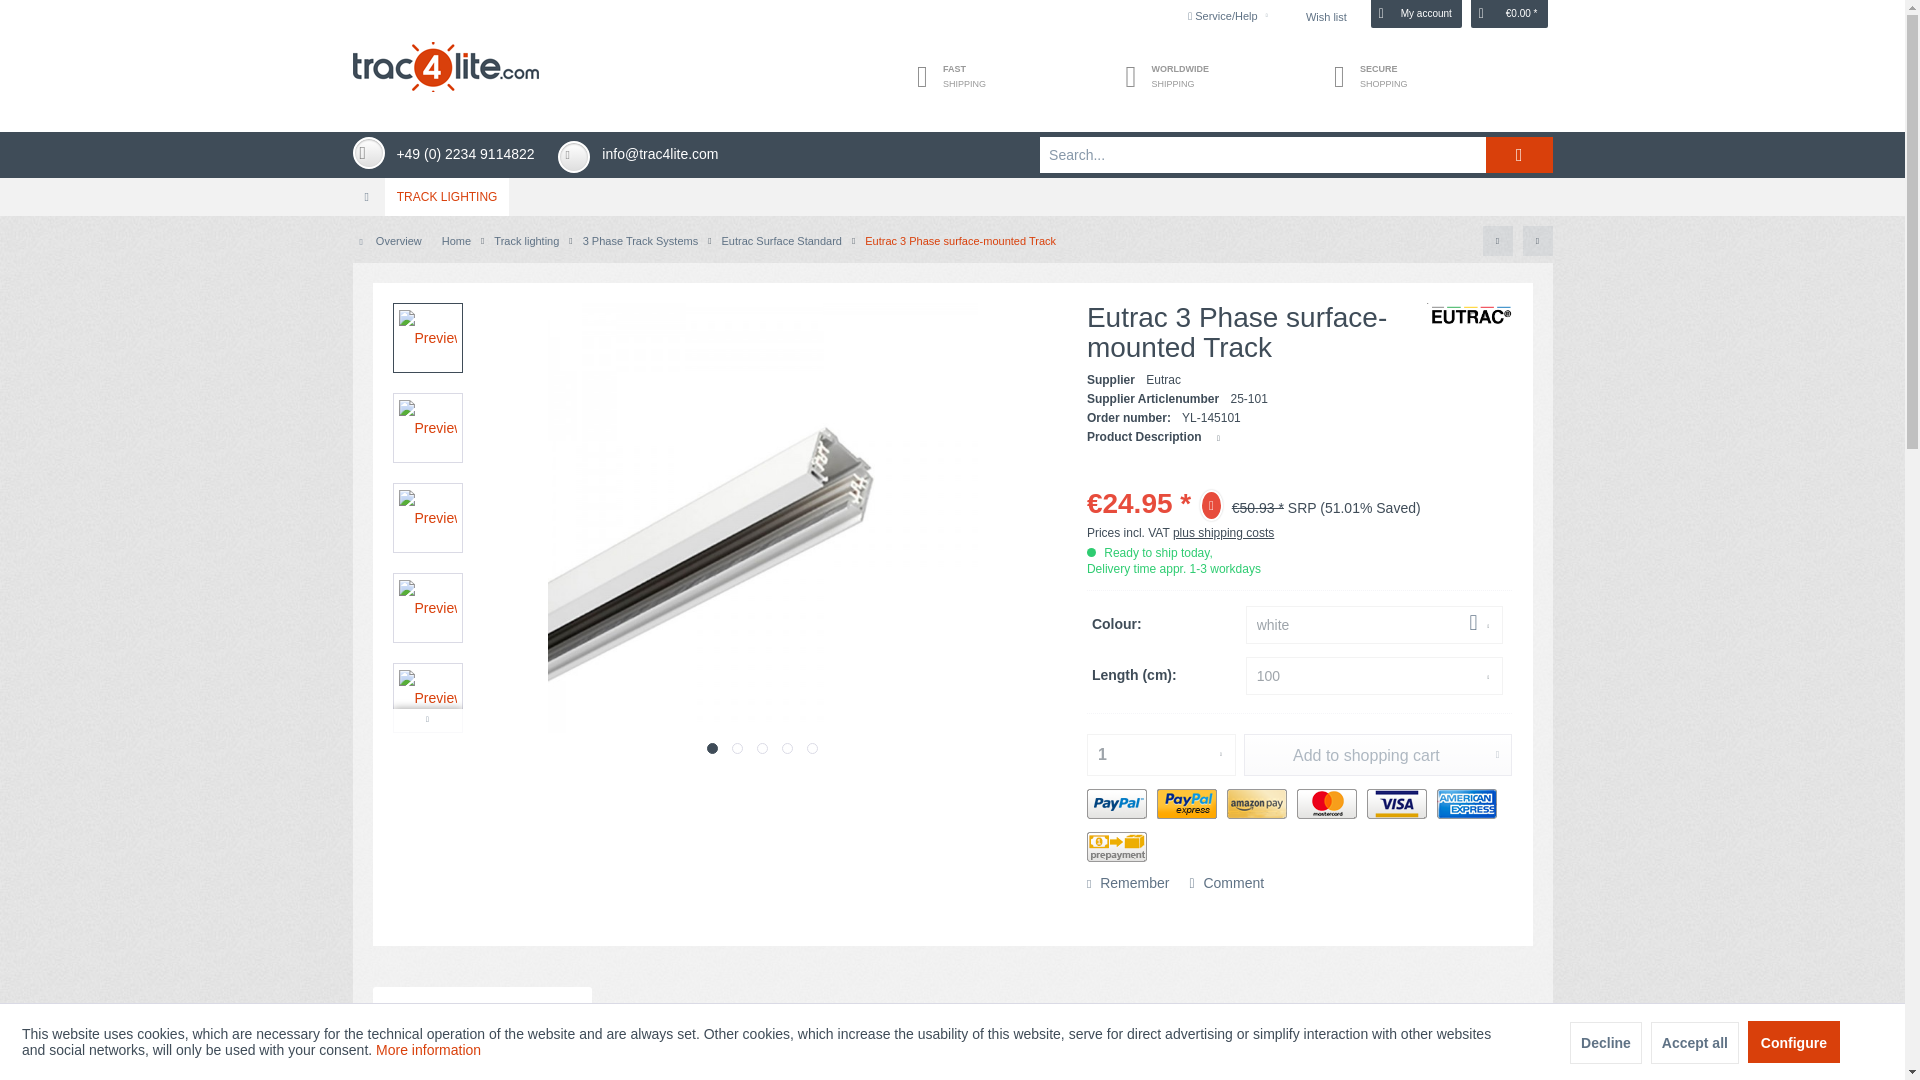  I want to click on My account, so click(1416, 14).